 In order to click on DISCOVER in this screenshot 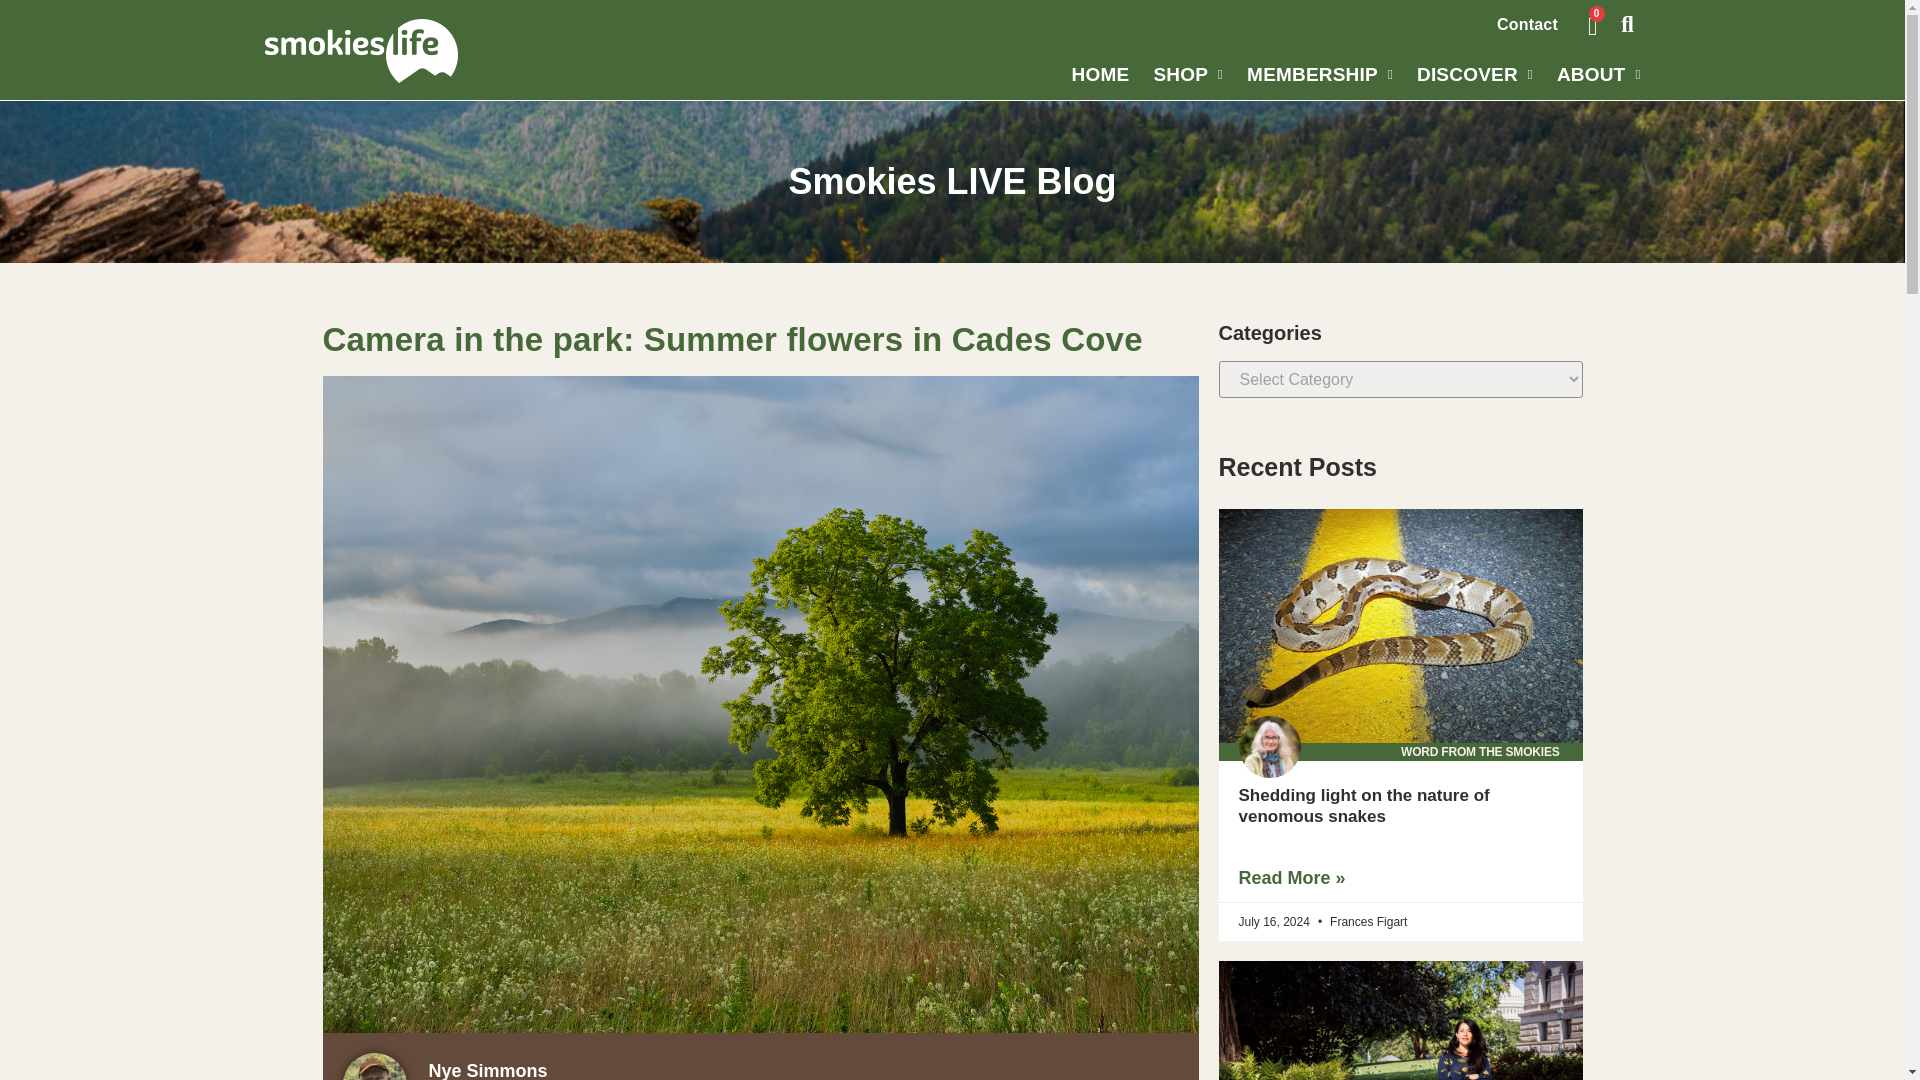, I will do `click(1475, 74)`.